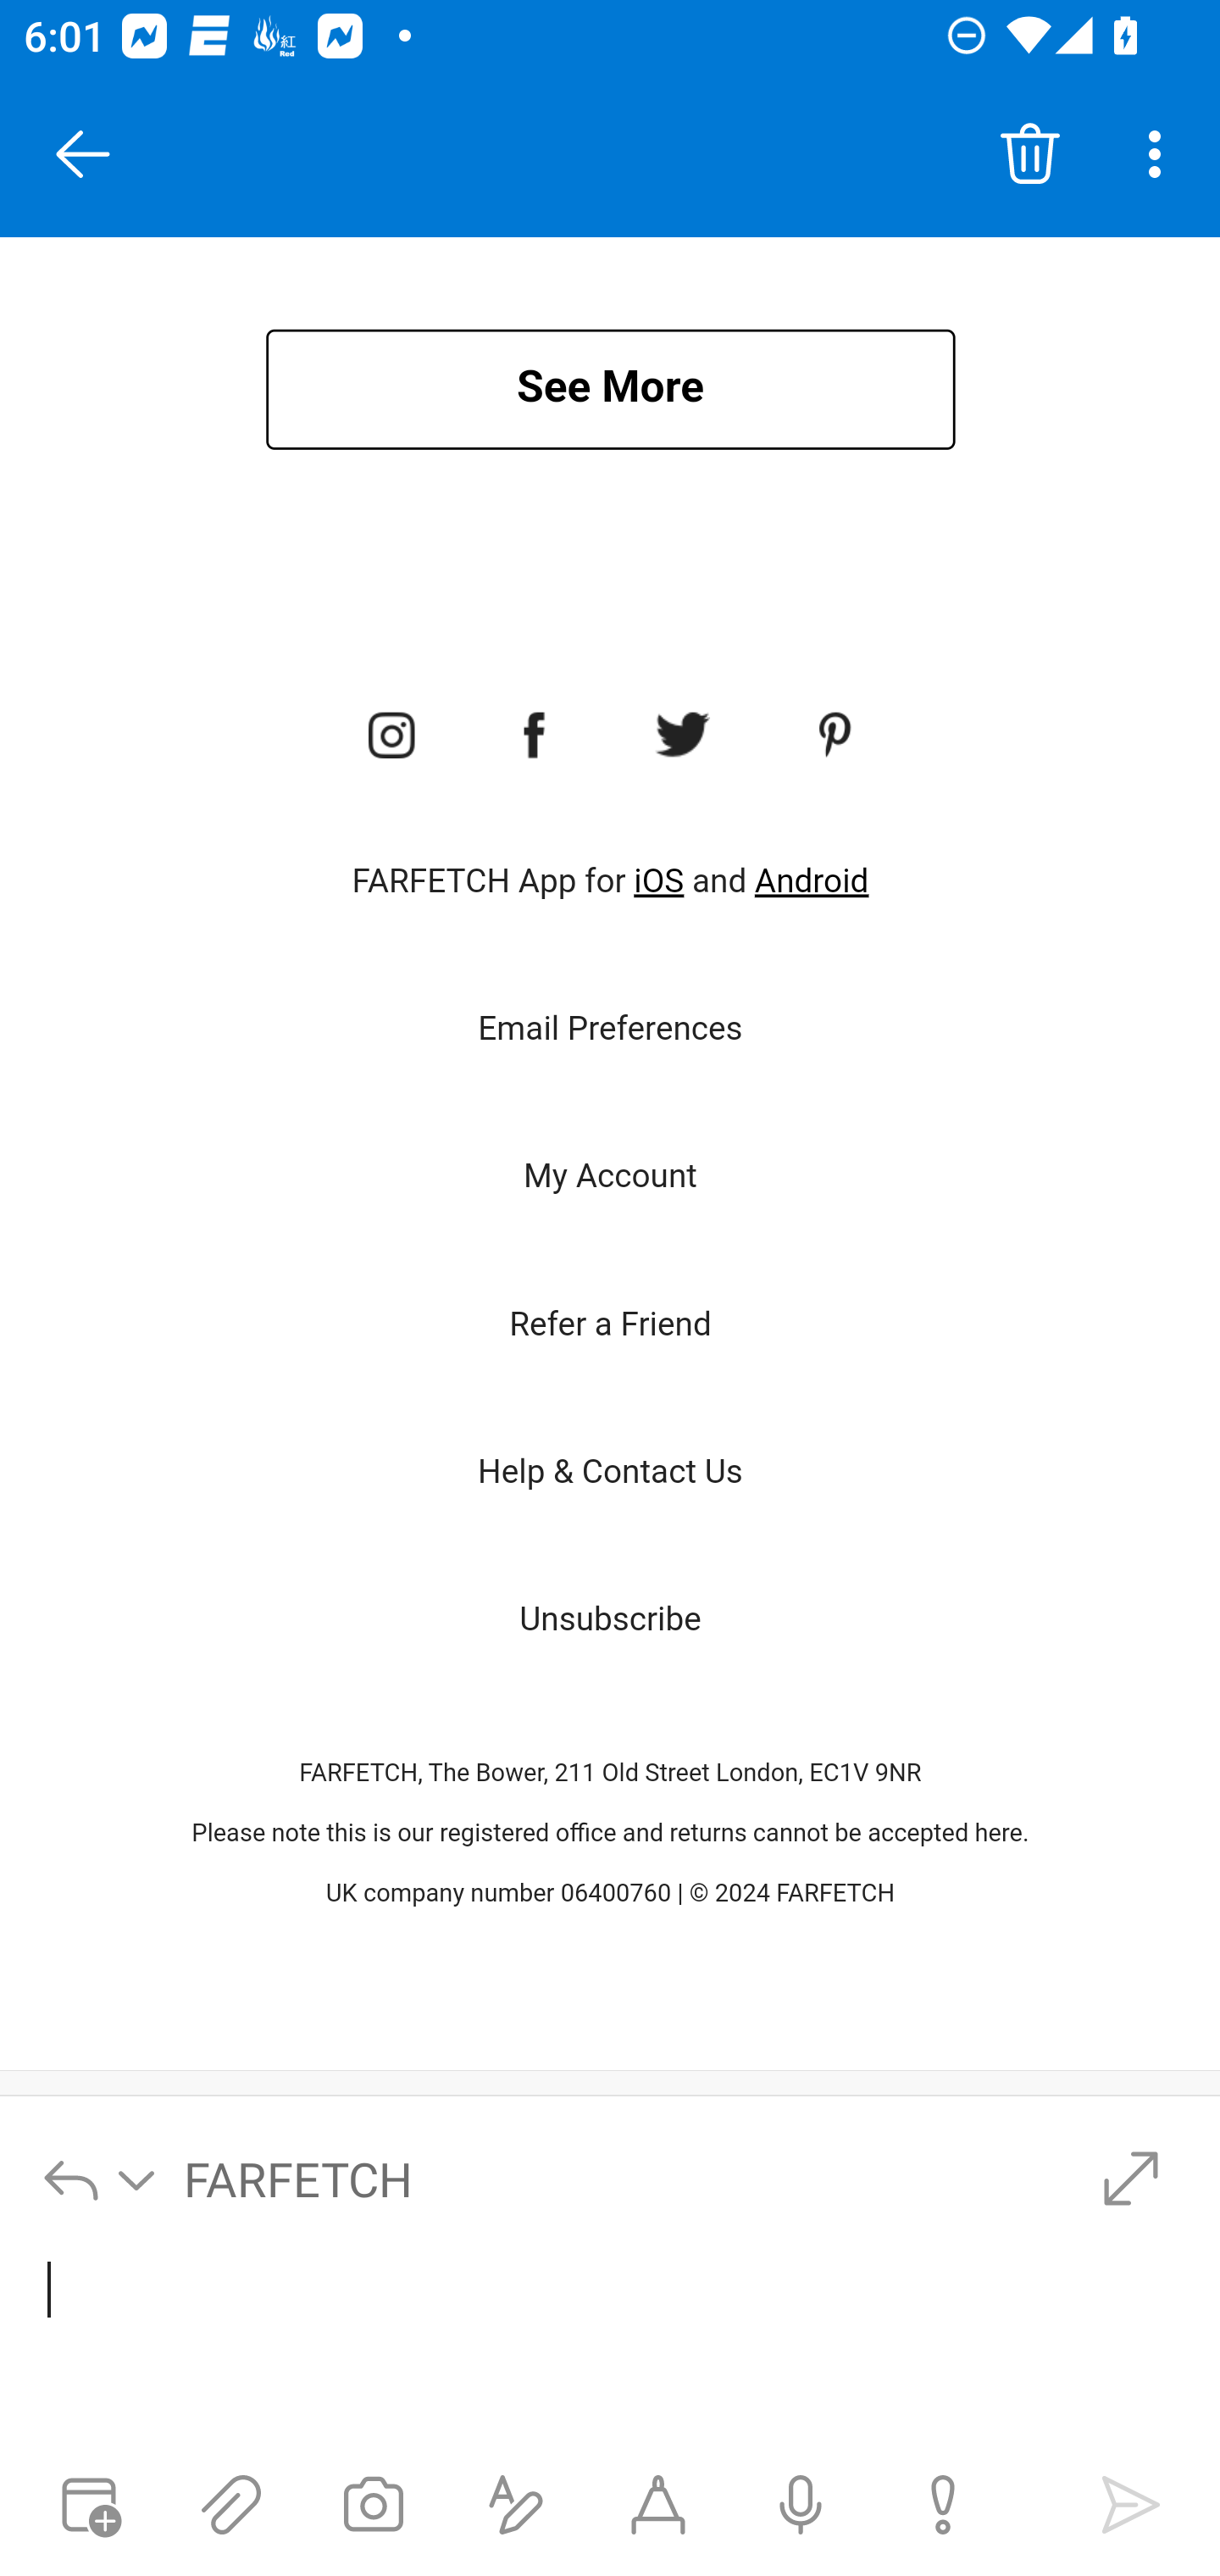  I want to click on Open in full screen view, so click(1130, 2178).